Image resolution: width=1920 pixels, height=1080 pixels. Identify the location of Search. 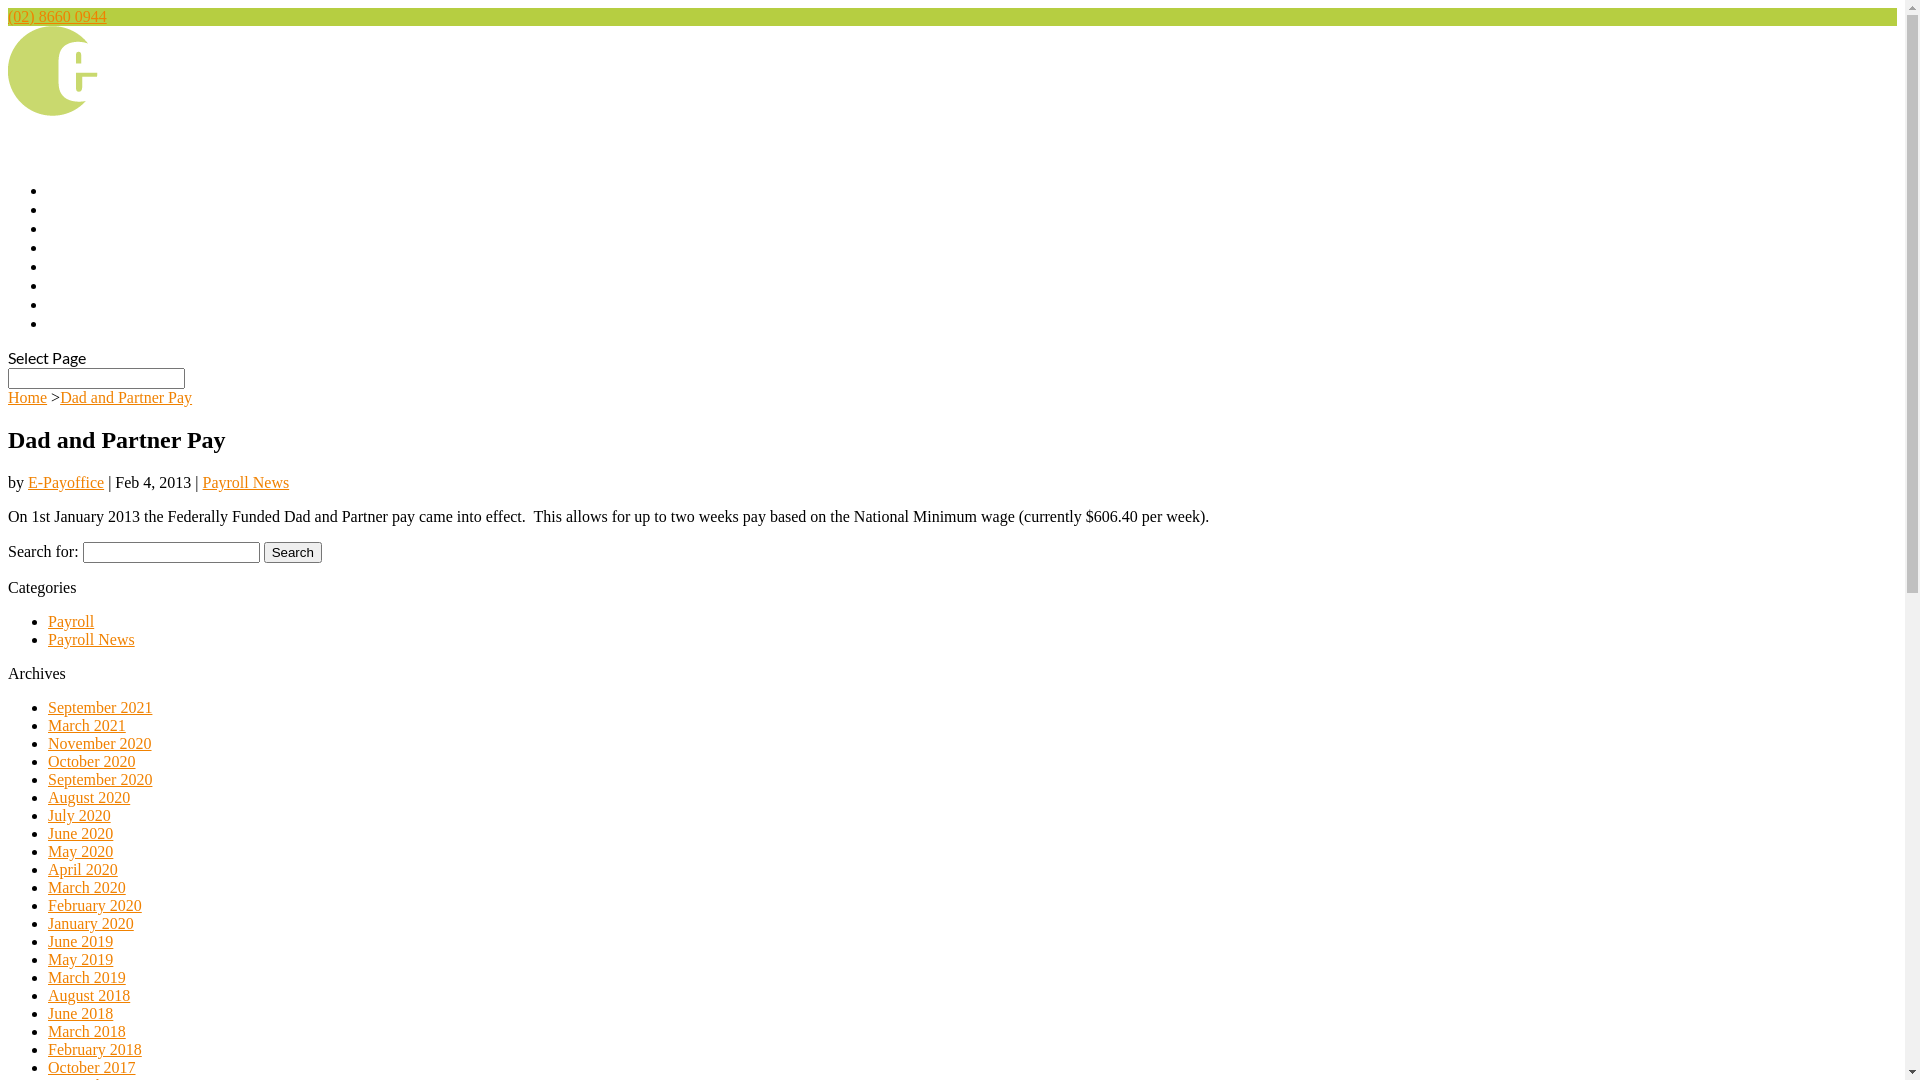
(293, 552).